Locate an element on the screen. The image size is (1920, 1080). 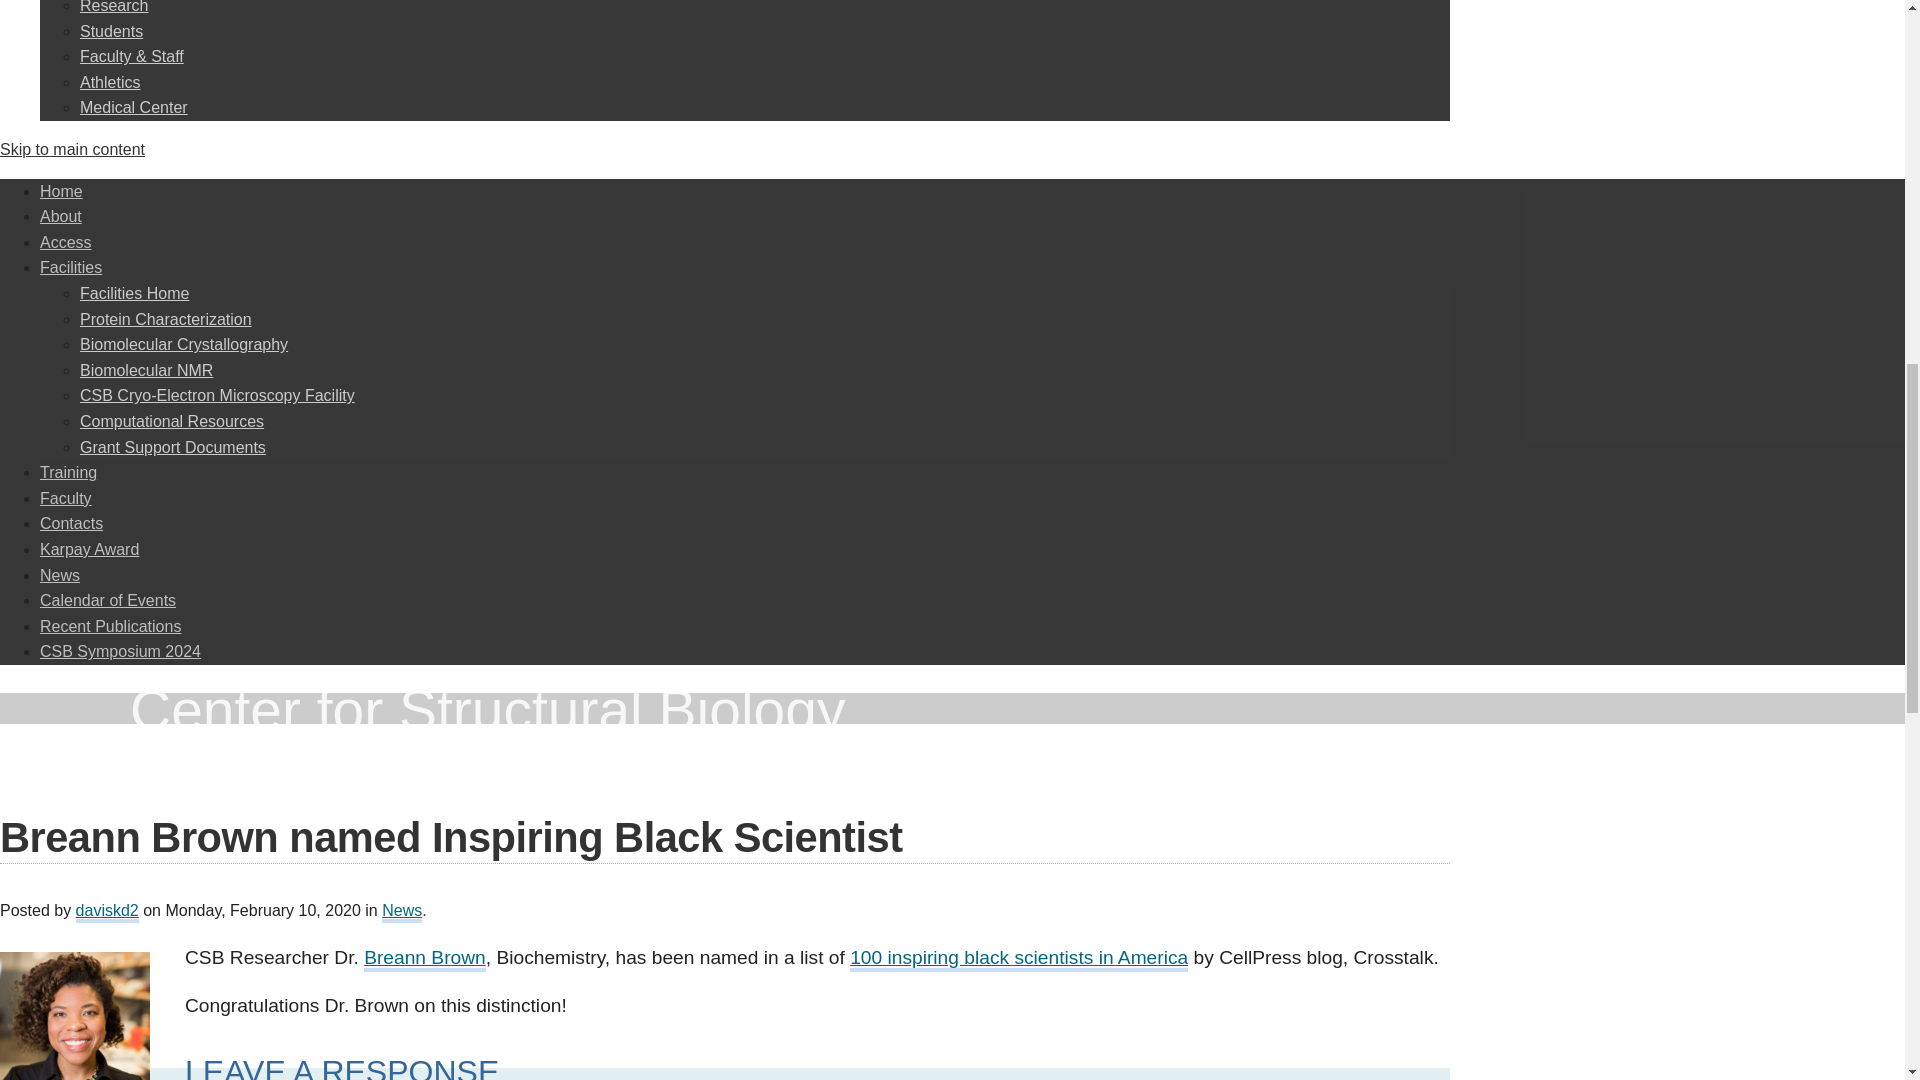
About is located at coordinates (61, 216).